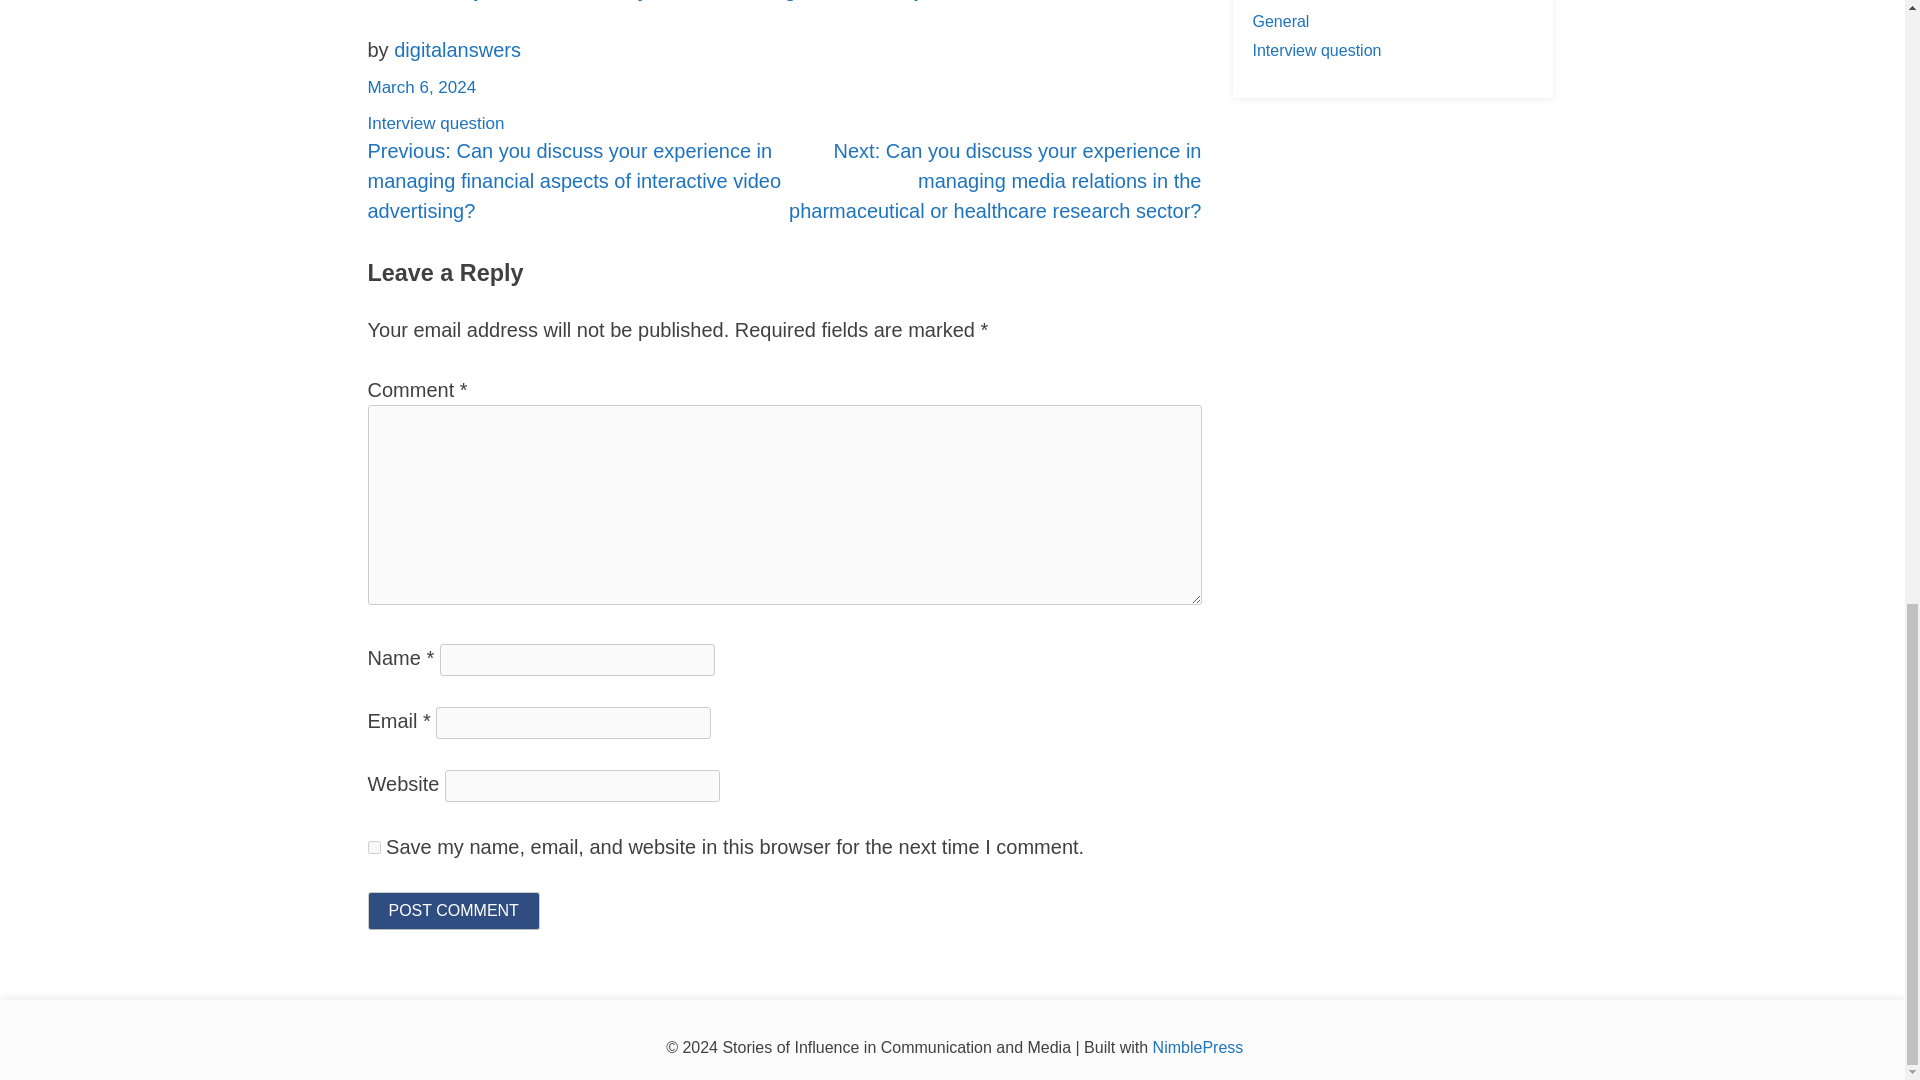 This screenshot has width=1920, height=1080. What do you see at coordinates (436, 123) in the screenshot?
I see `Interview question` at bounding box center [436, 123].